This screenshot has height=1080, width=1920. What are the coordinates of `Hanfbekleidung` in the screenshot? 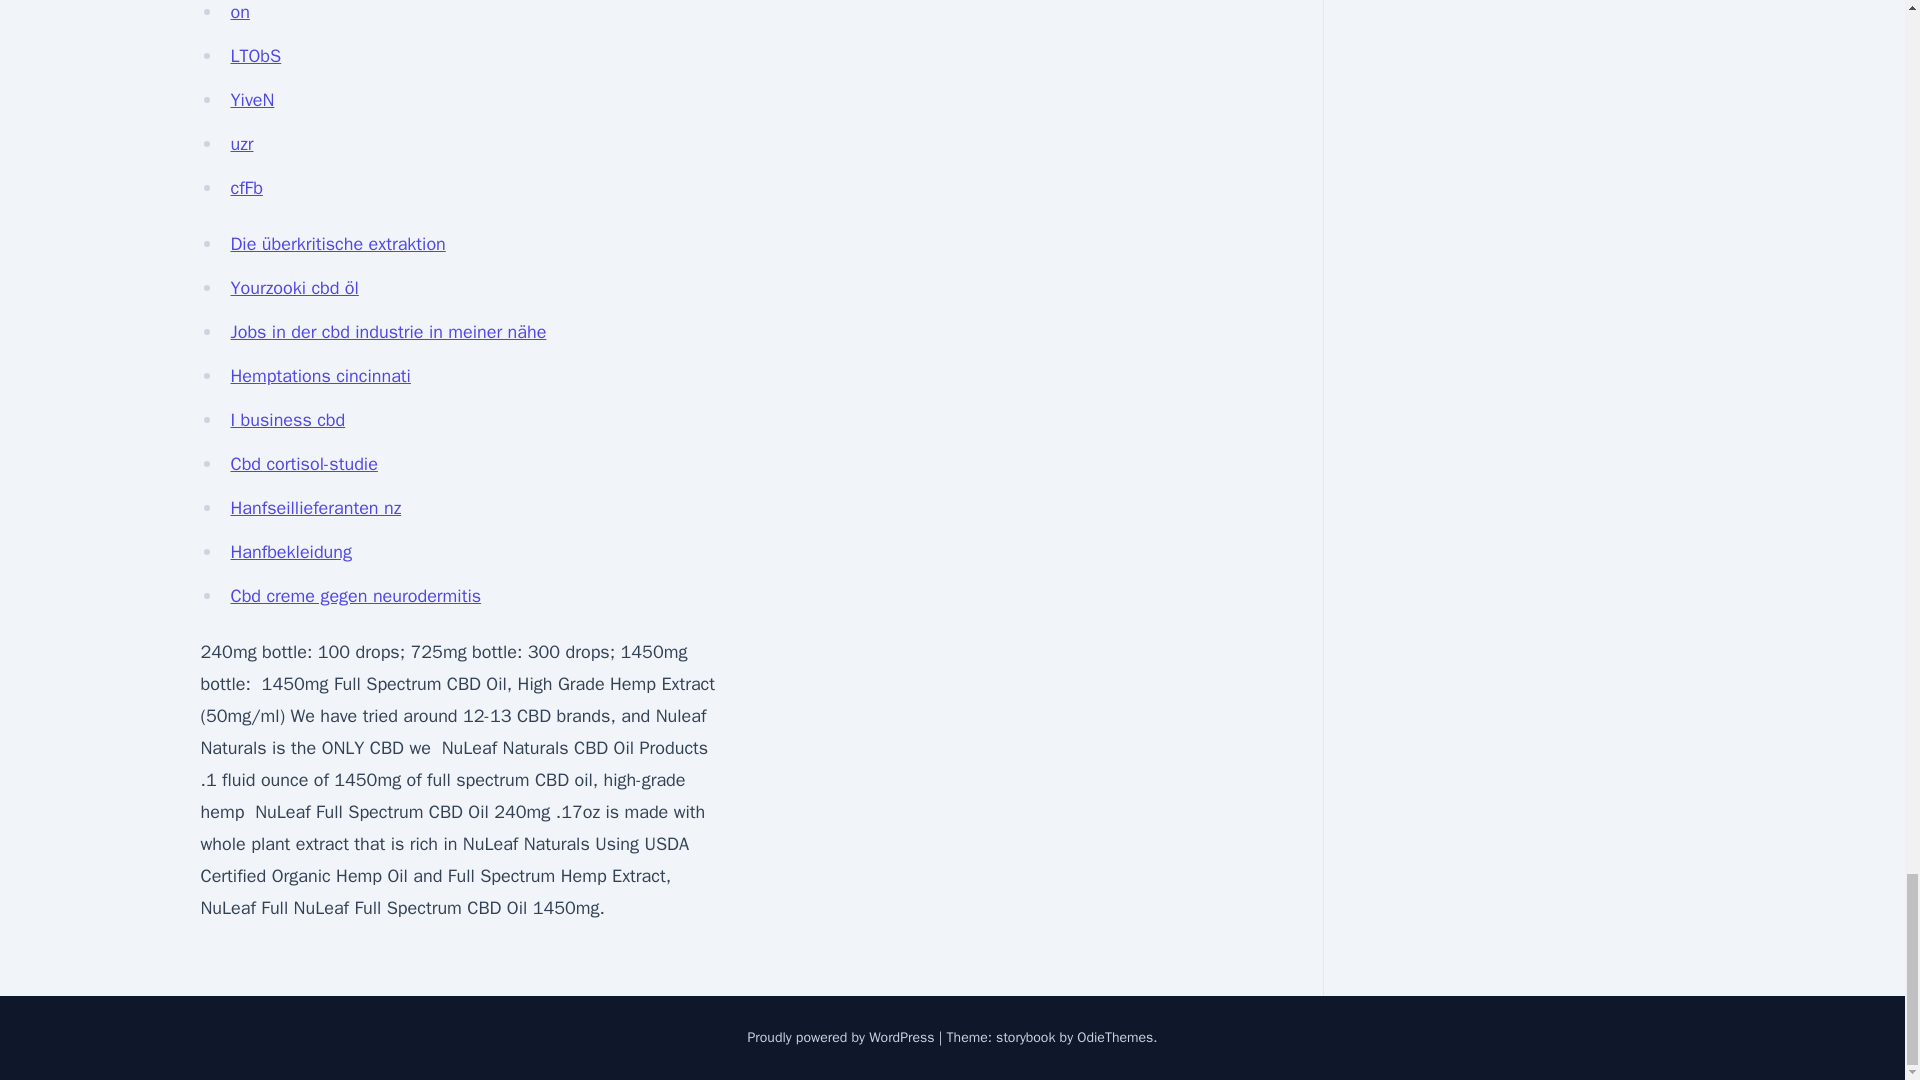 It's located at (290, 552).